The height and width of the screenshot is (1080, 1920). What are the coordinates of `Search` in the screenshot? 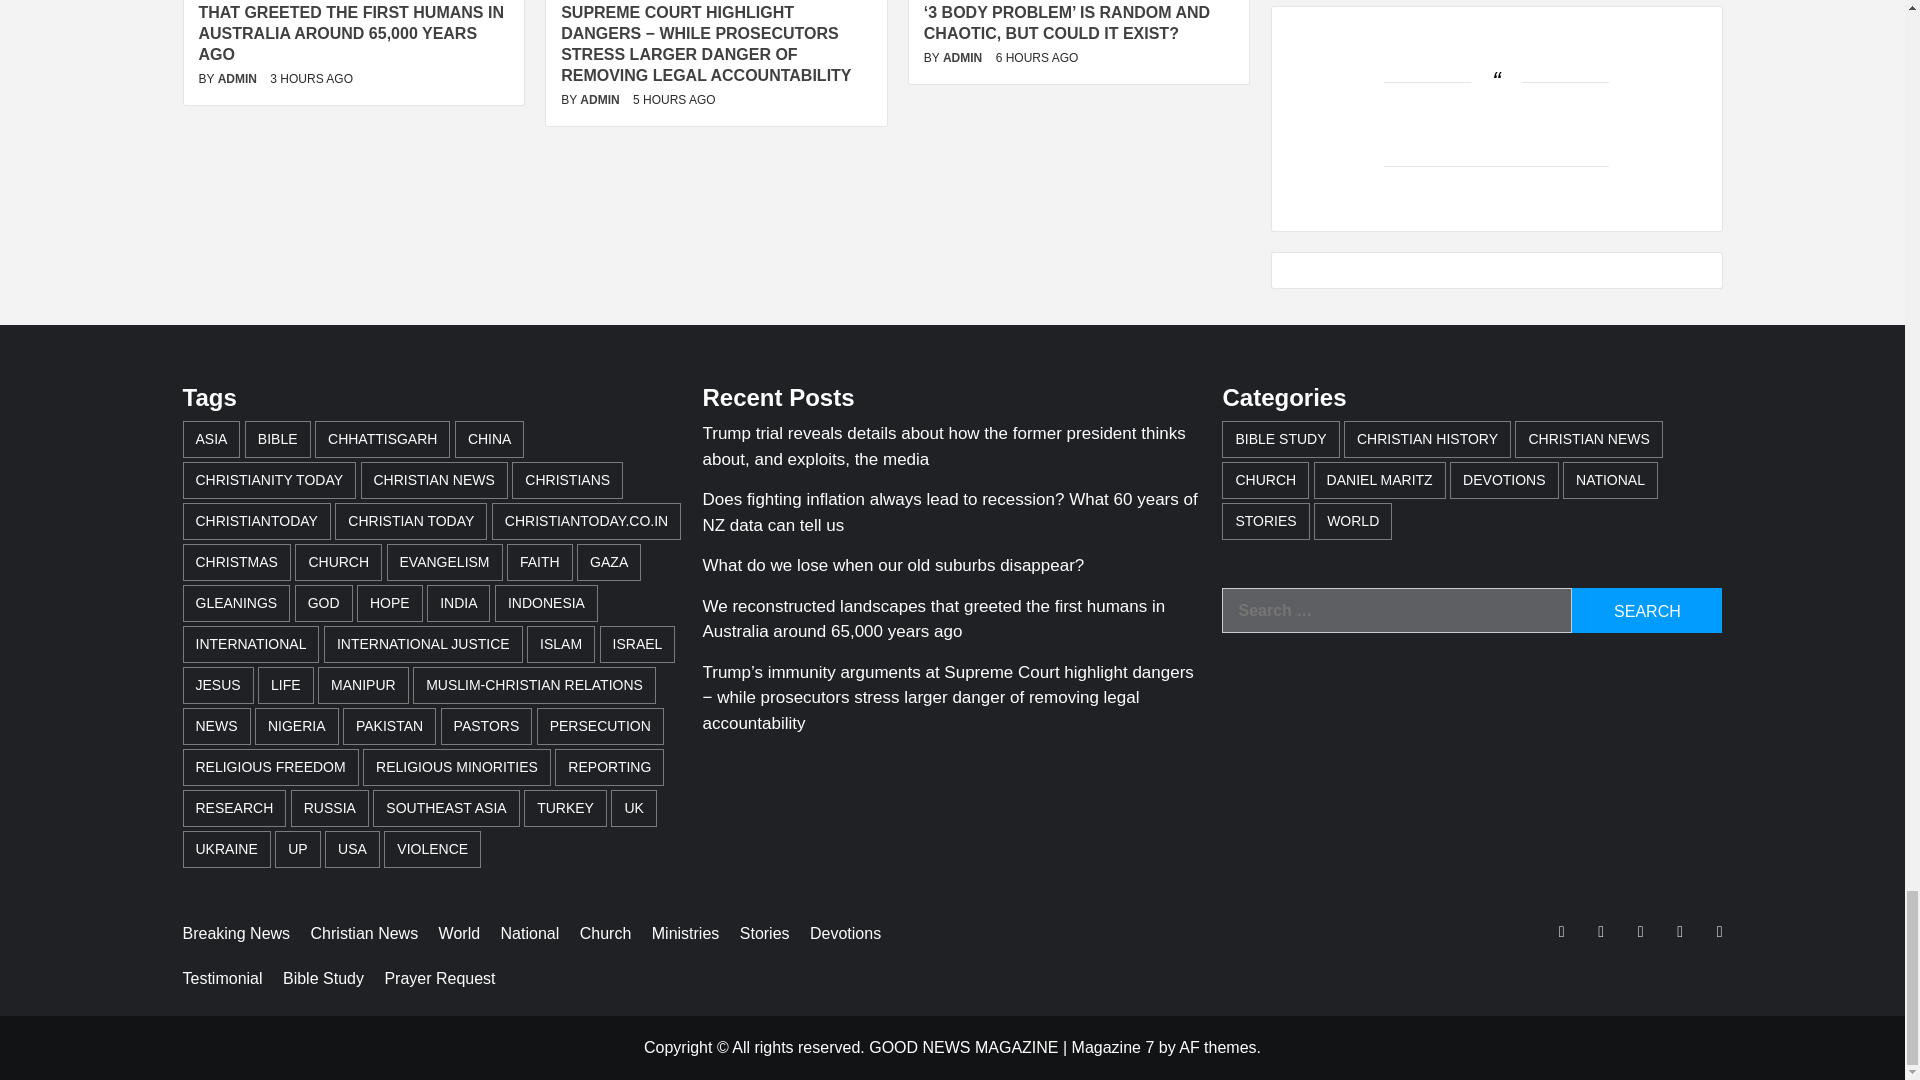 It's located at (1647, 610).